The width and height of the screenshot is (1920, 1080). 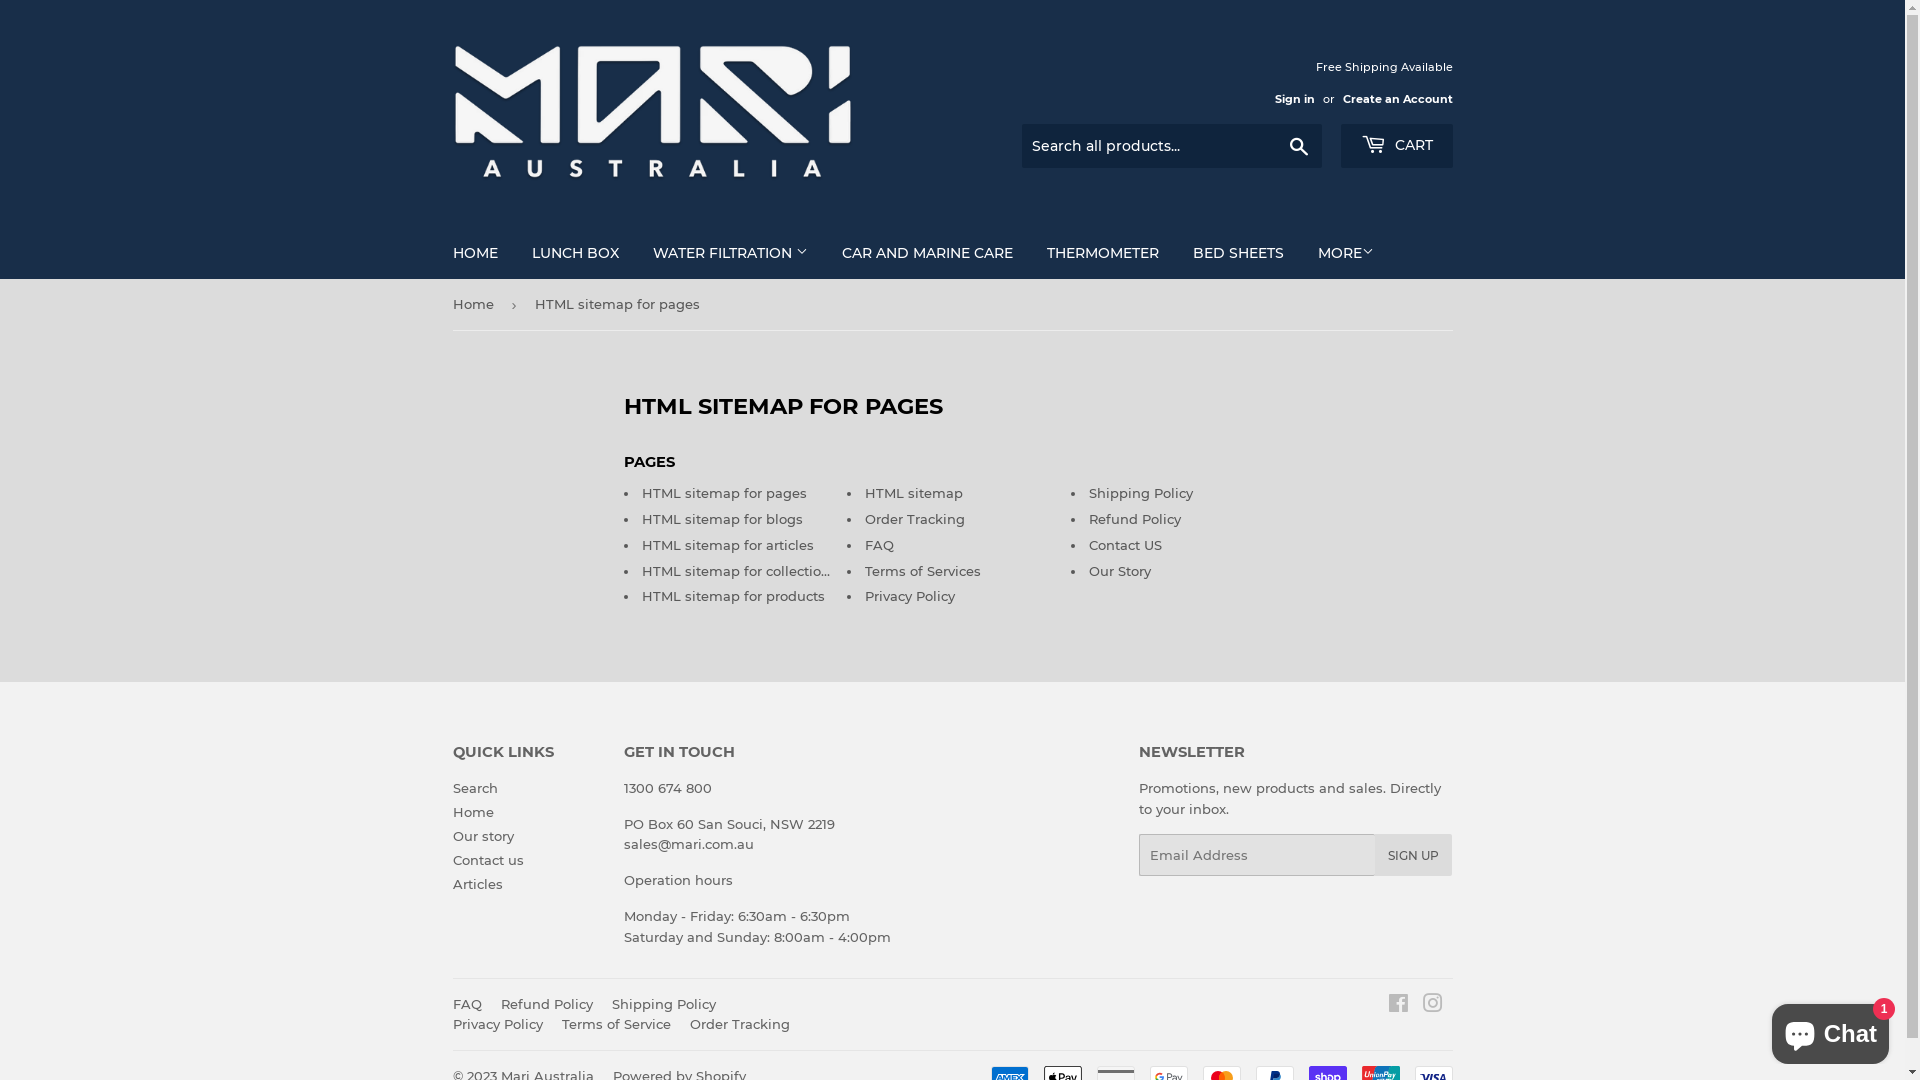 What do you see at coordinates (616, 1024) in the screenshot?
I see `Terms of Service` at bounding box center [616, 1024].